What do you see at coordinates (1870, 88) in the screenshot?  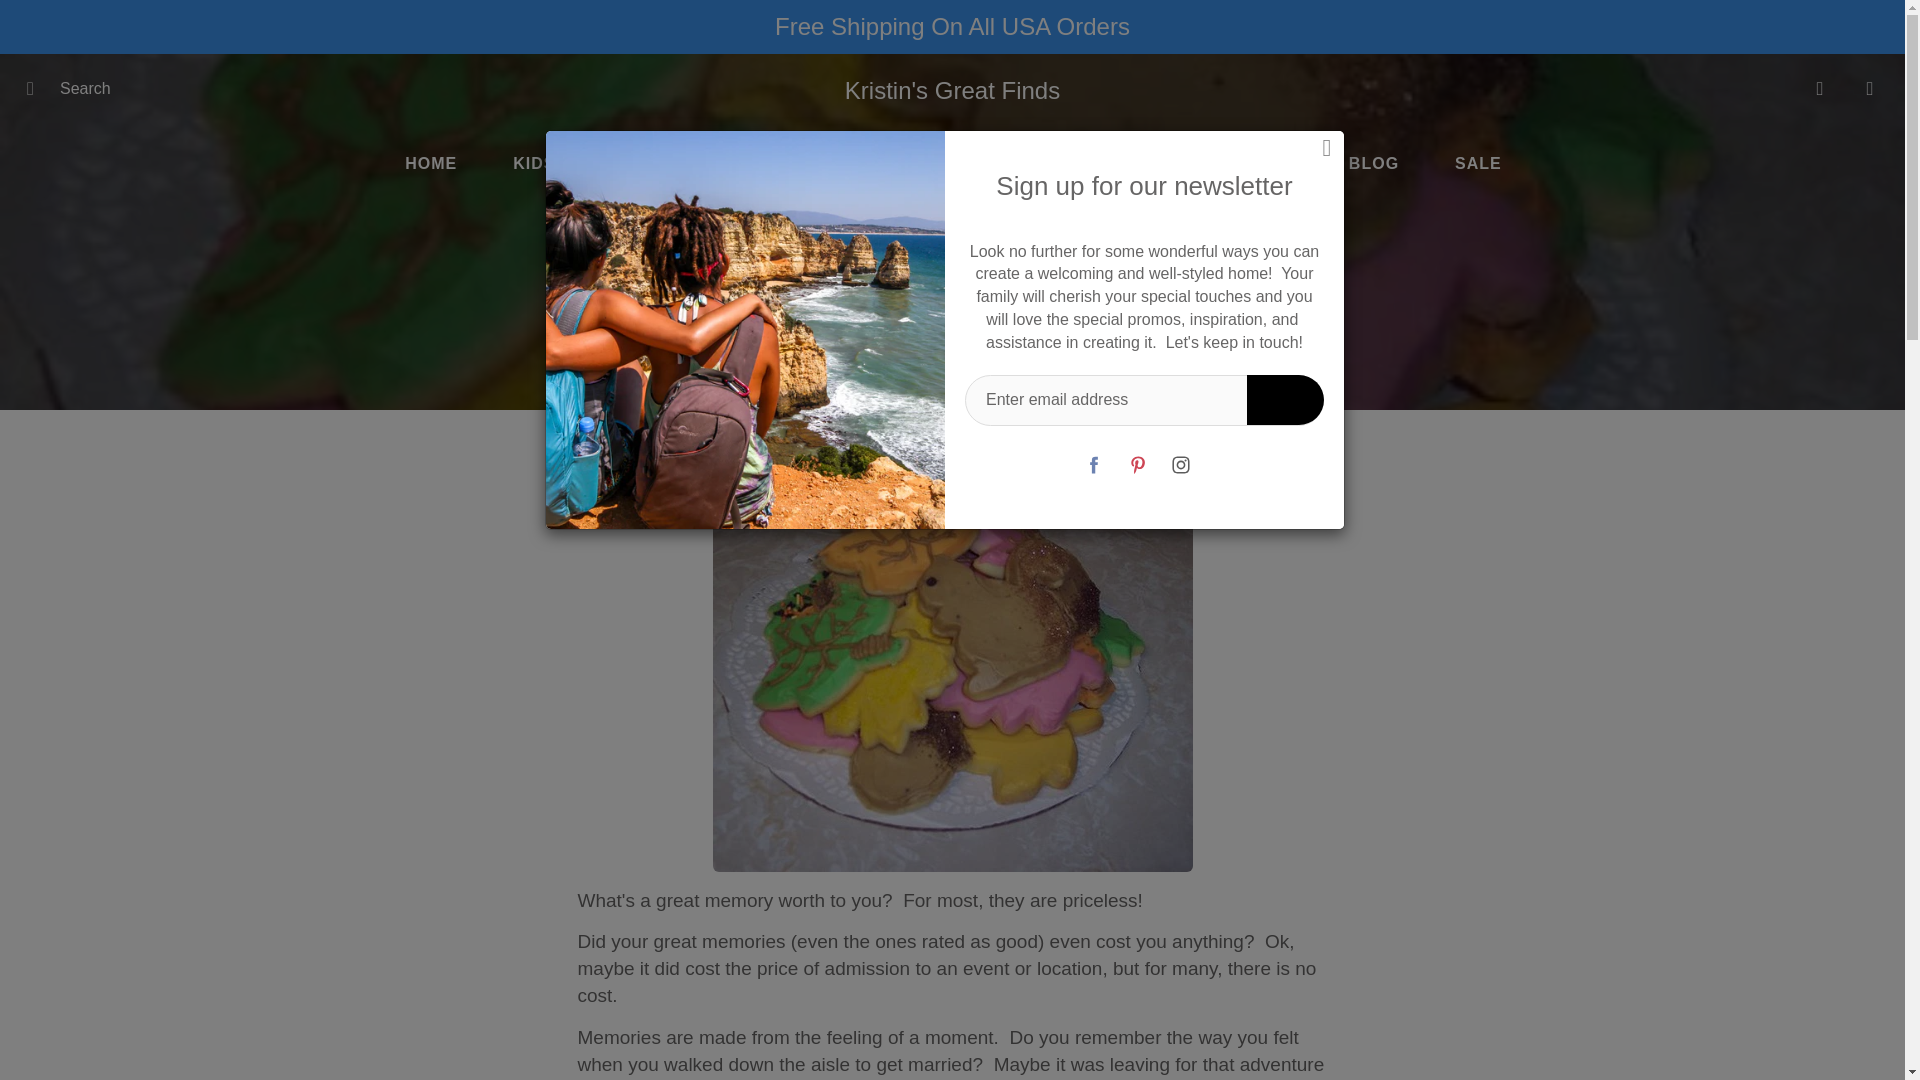 I see `You have 0 items in your cart` at bounding box center [1870, 88].